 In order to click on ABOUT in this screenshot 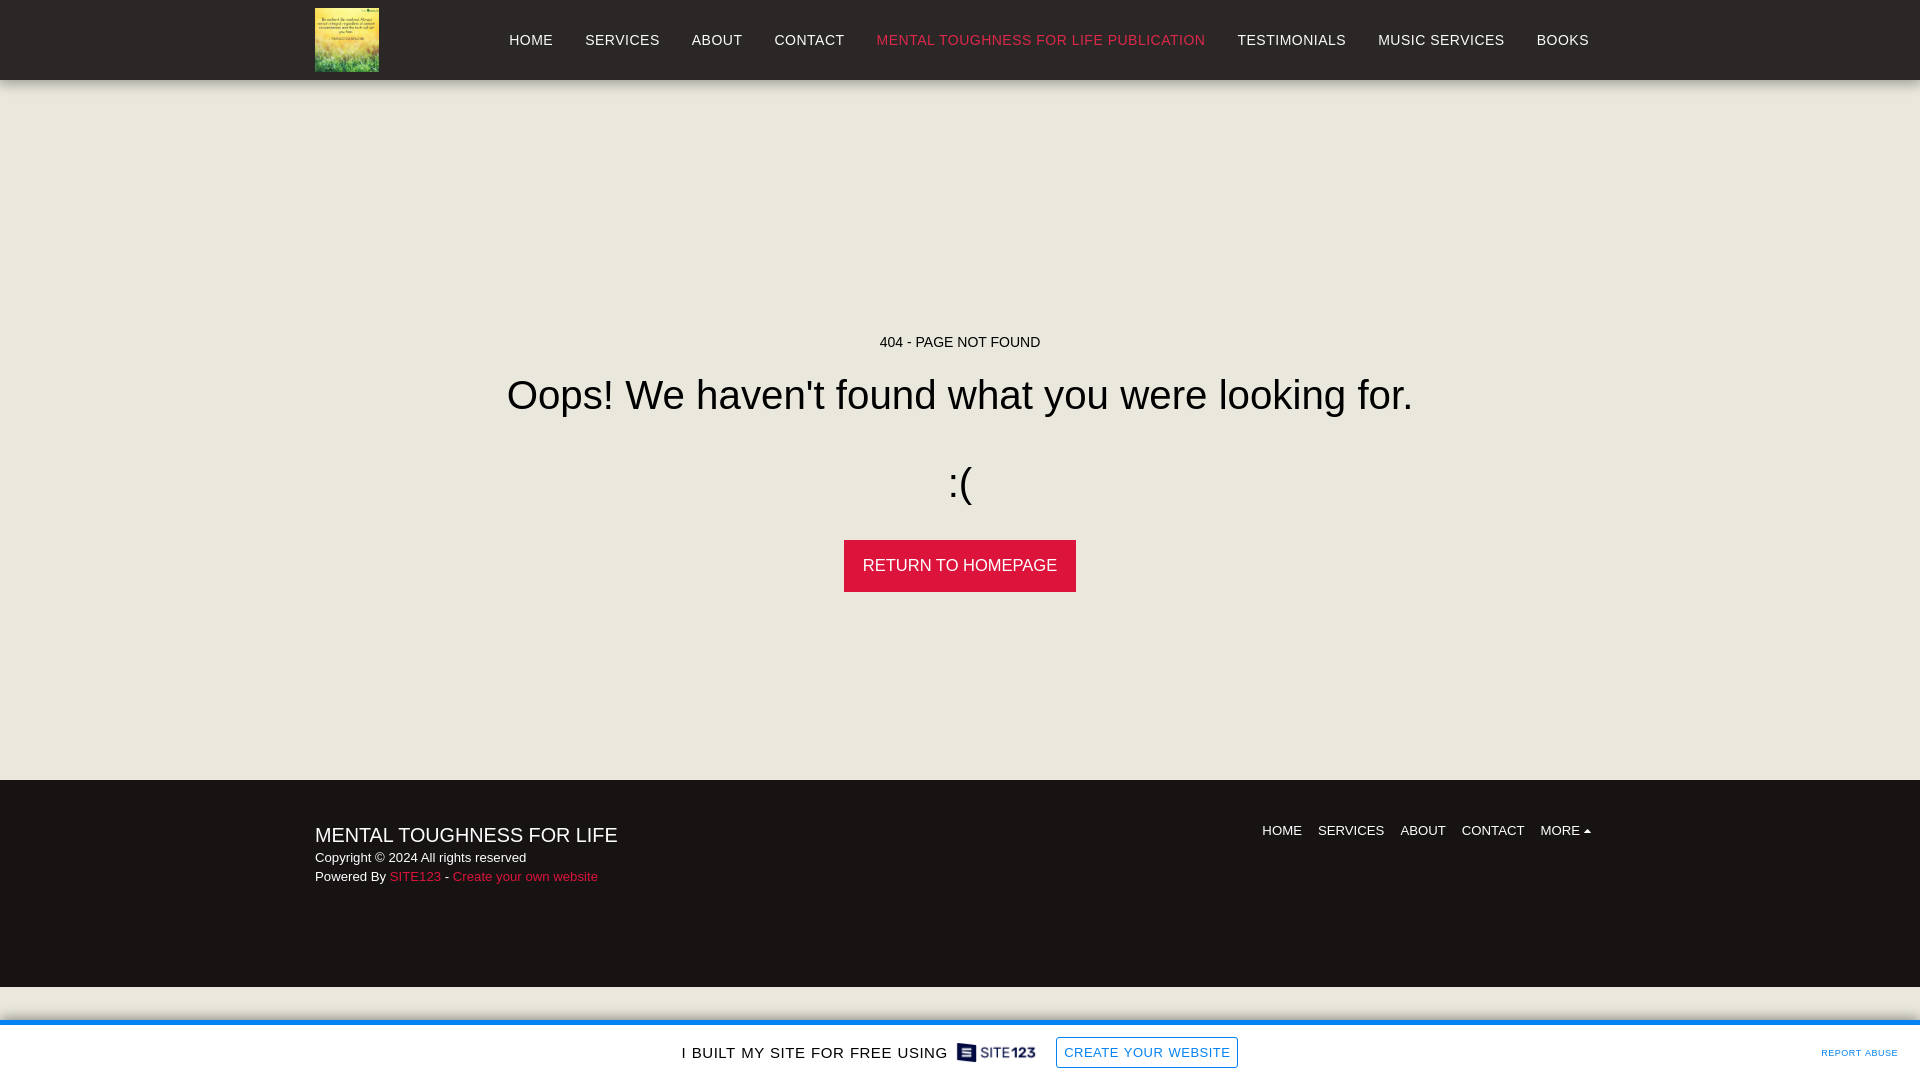, I will do `click(718, 40)`.